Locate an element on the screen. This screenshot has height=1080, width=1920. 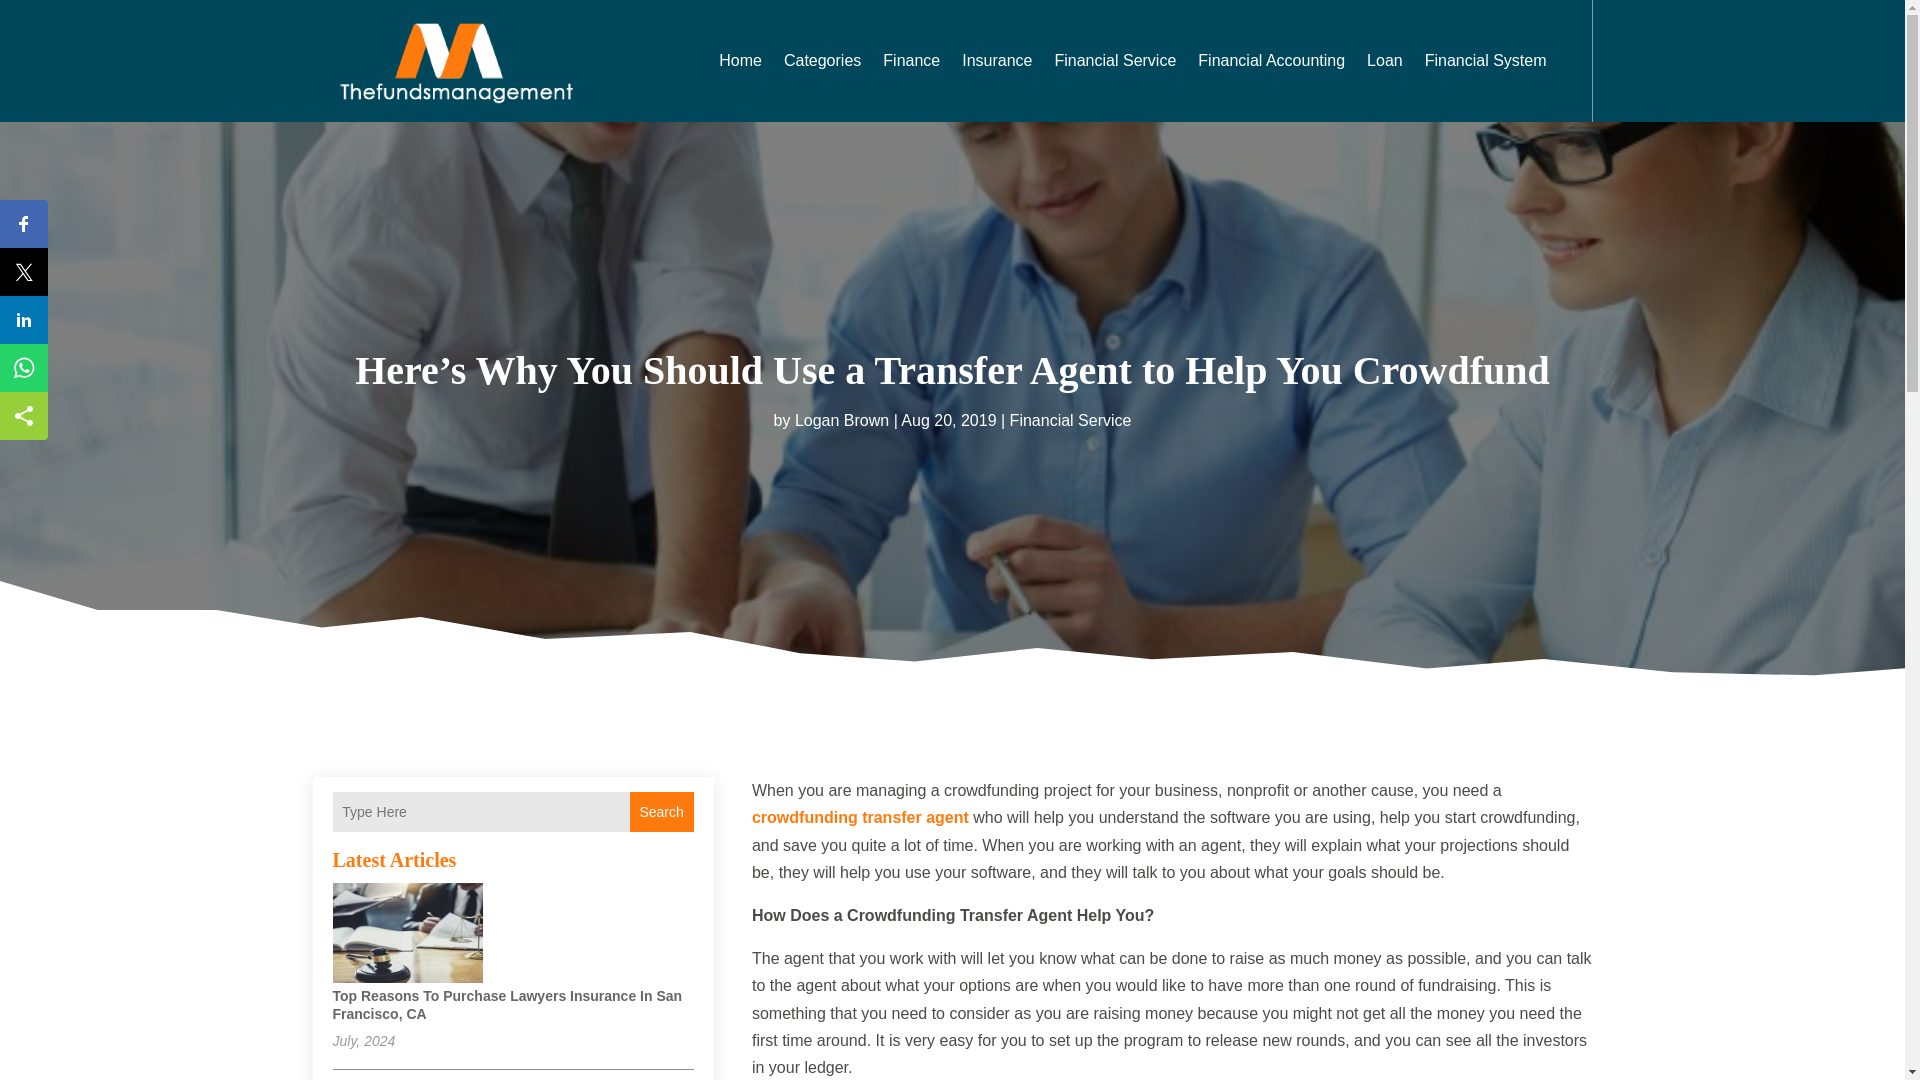
Logan Brown is located at coordinates (841, 420).